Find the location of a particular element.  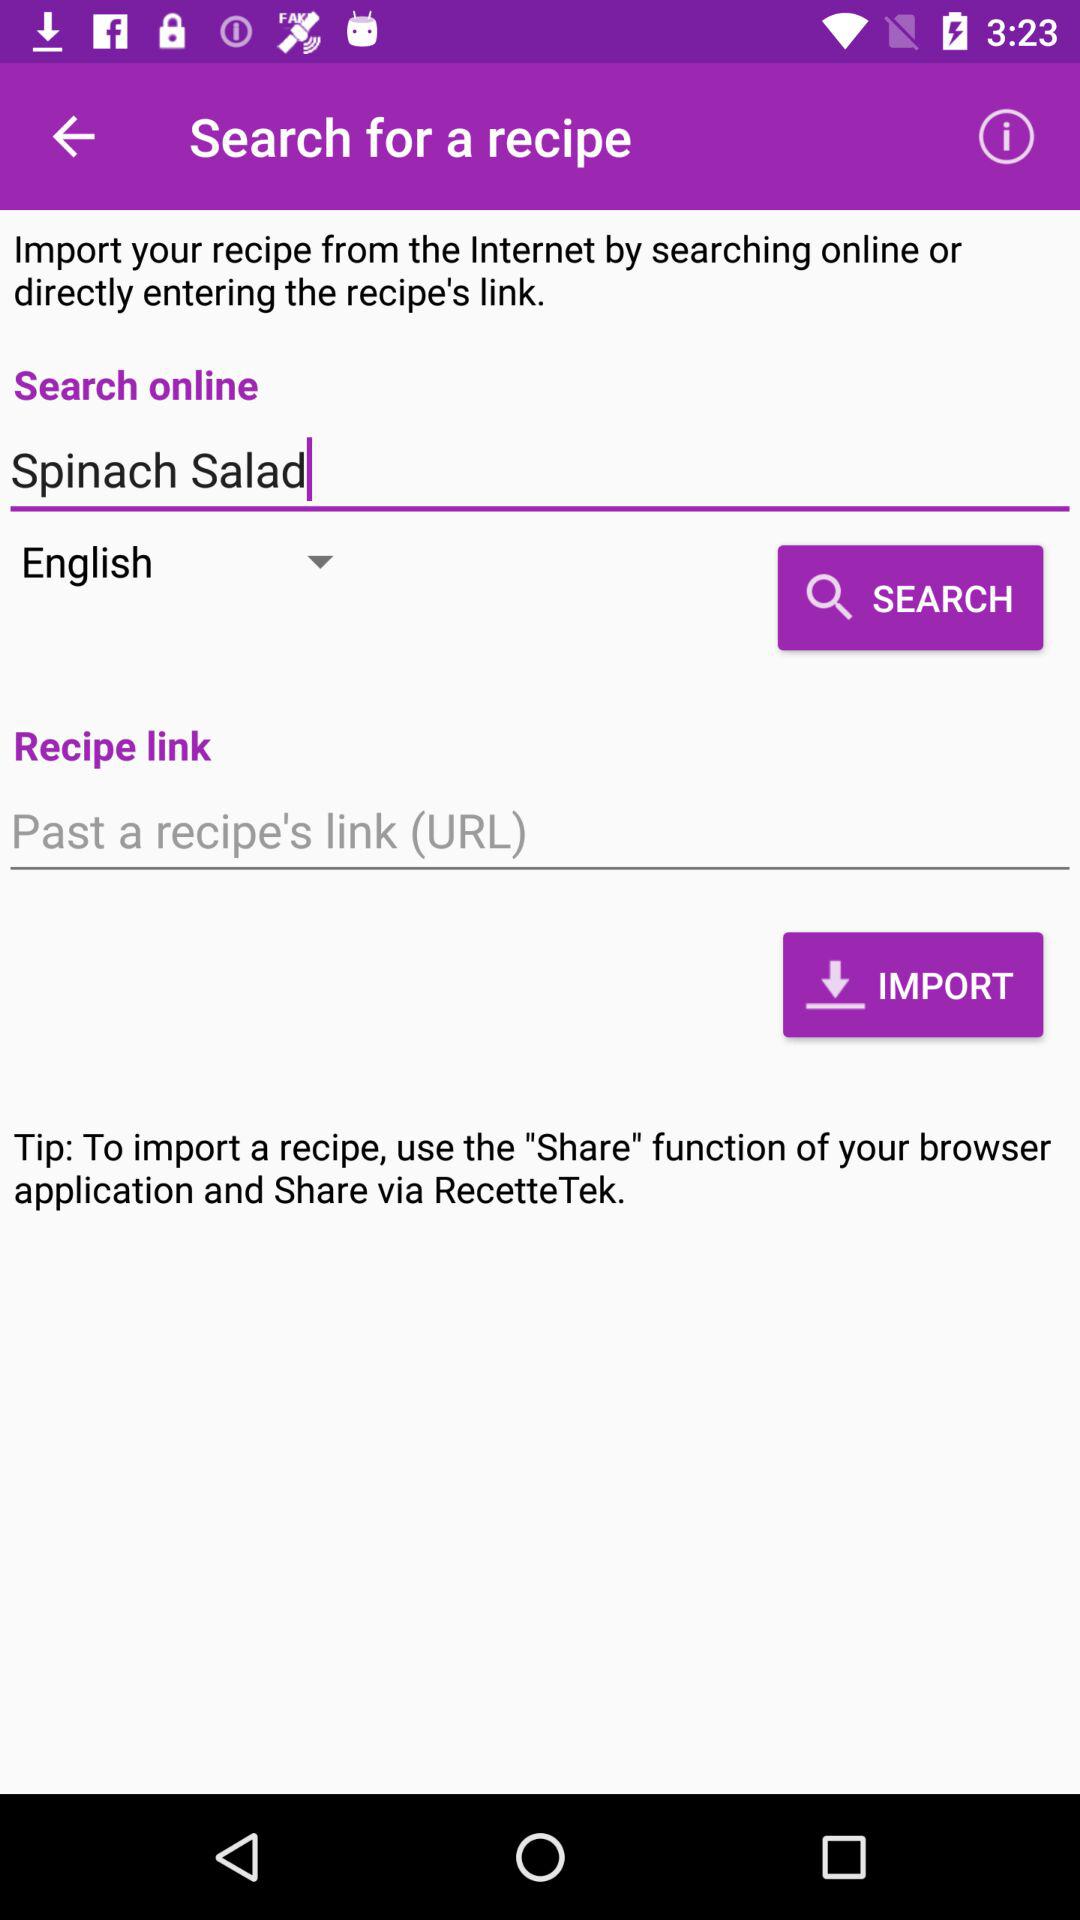

press the item above import your recipe item is located at coordinates (73, 136).